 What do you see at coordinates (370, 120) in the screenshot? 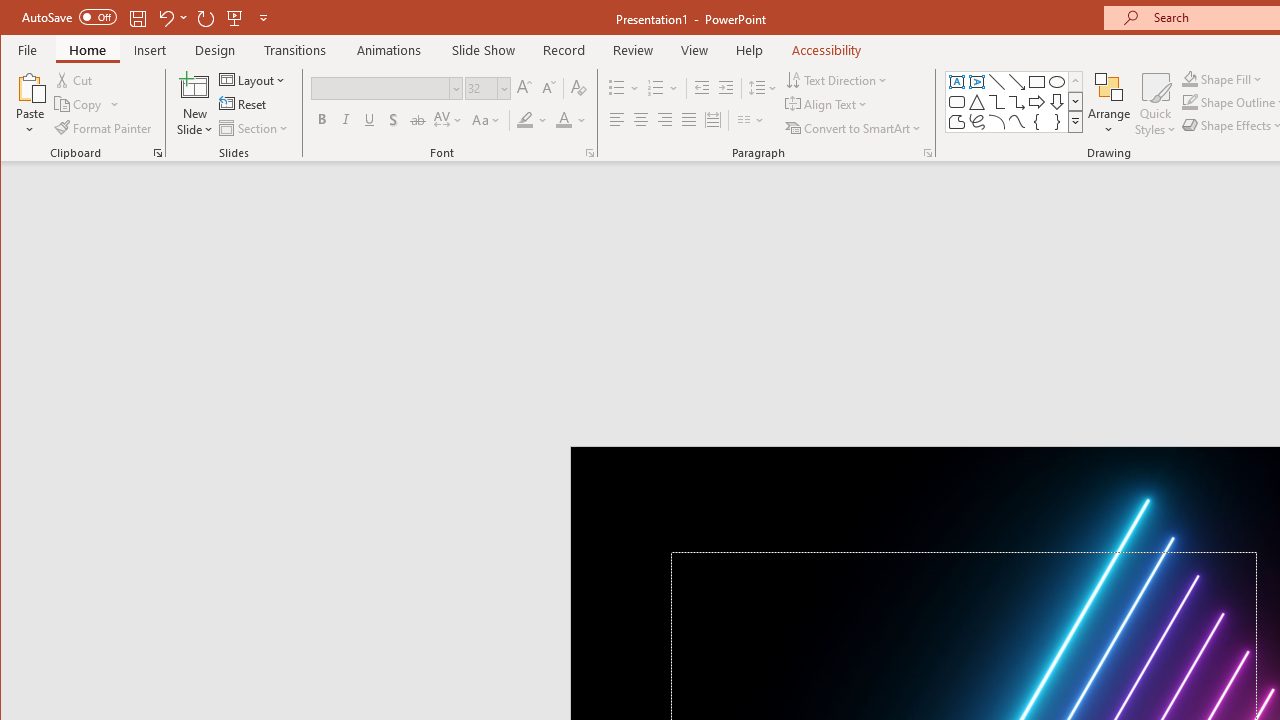
I see `Underline` at bounding box center [370, 120].